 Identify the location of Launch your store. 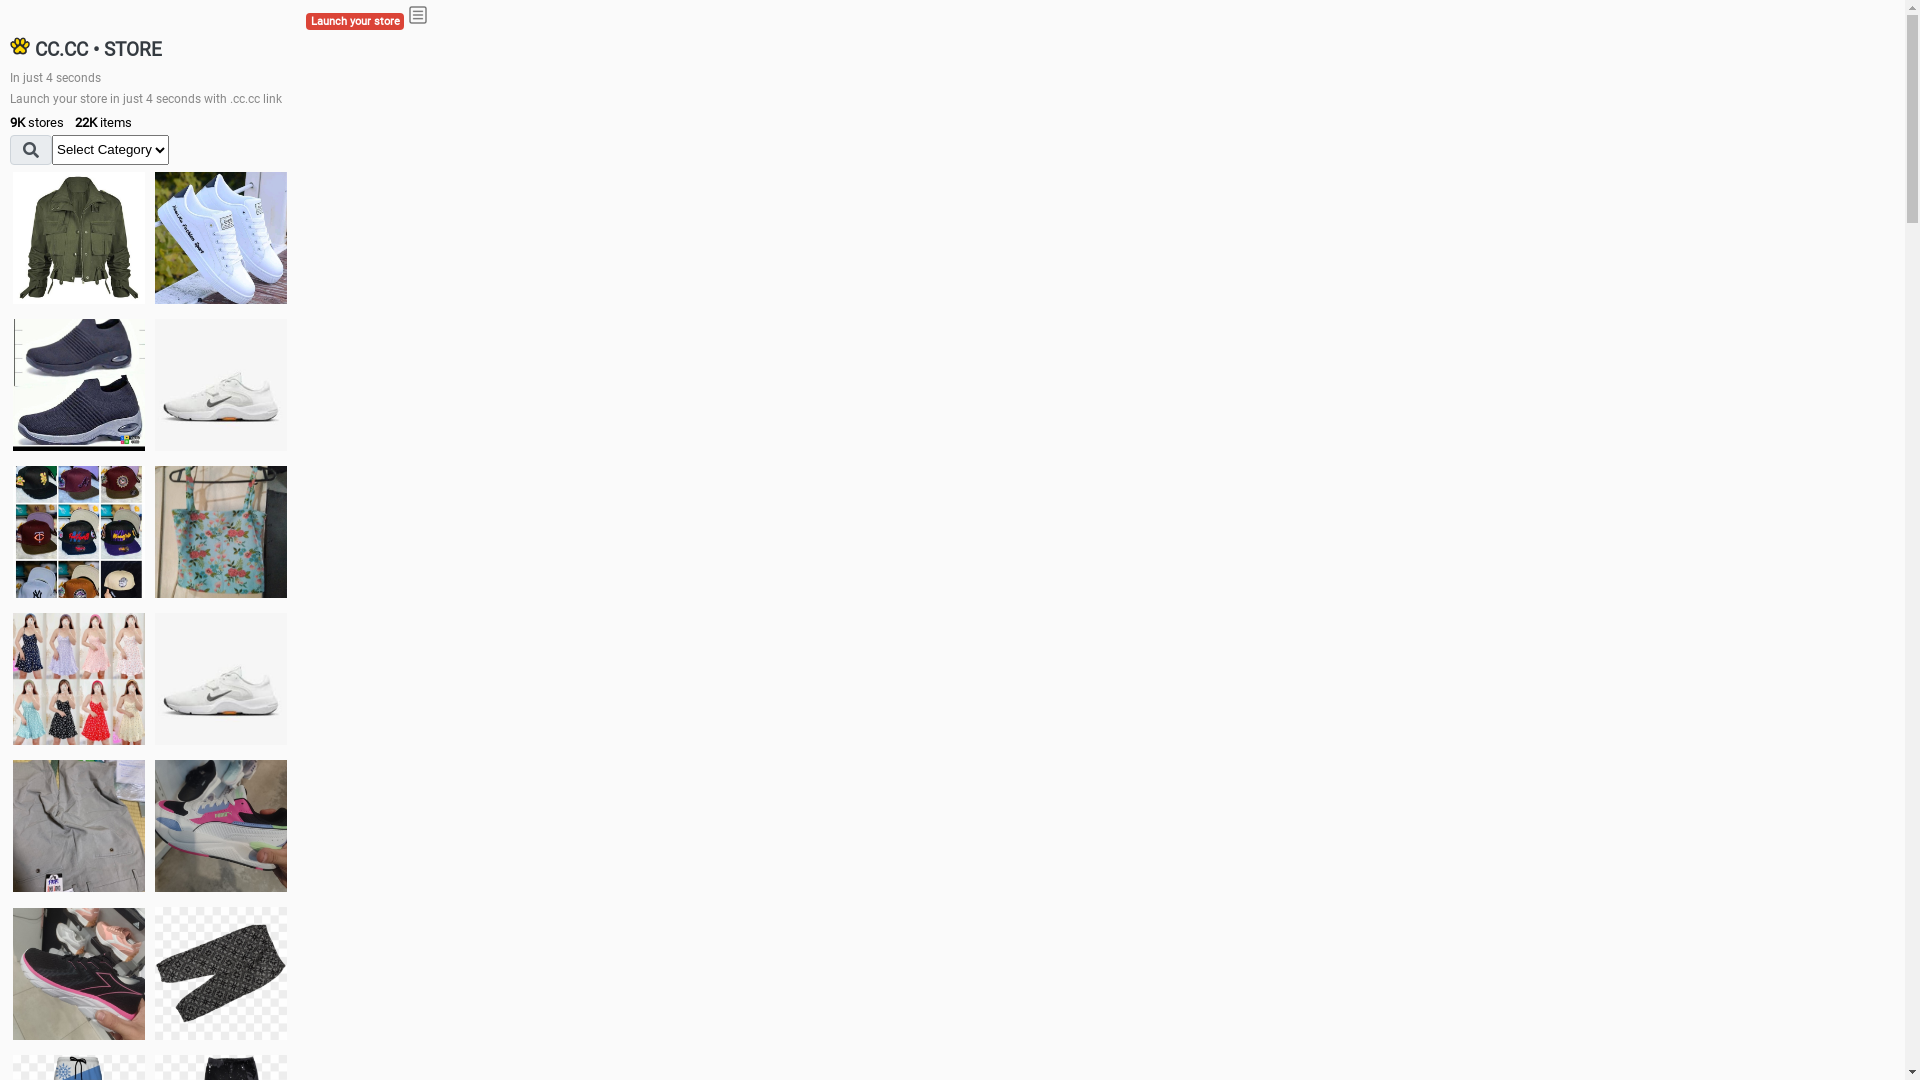
(355, 22).